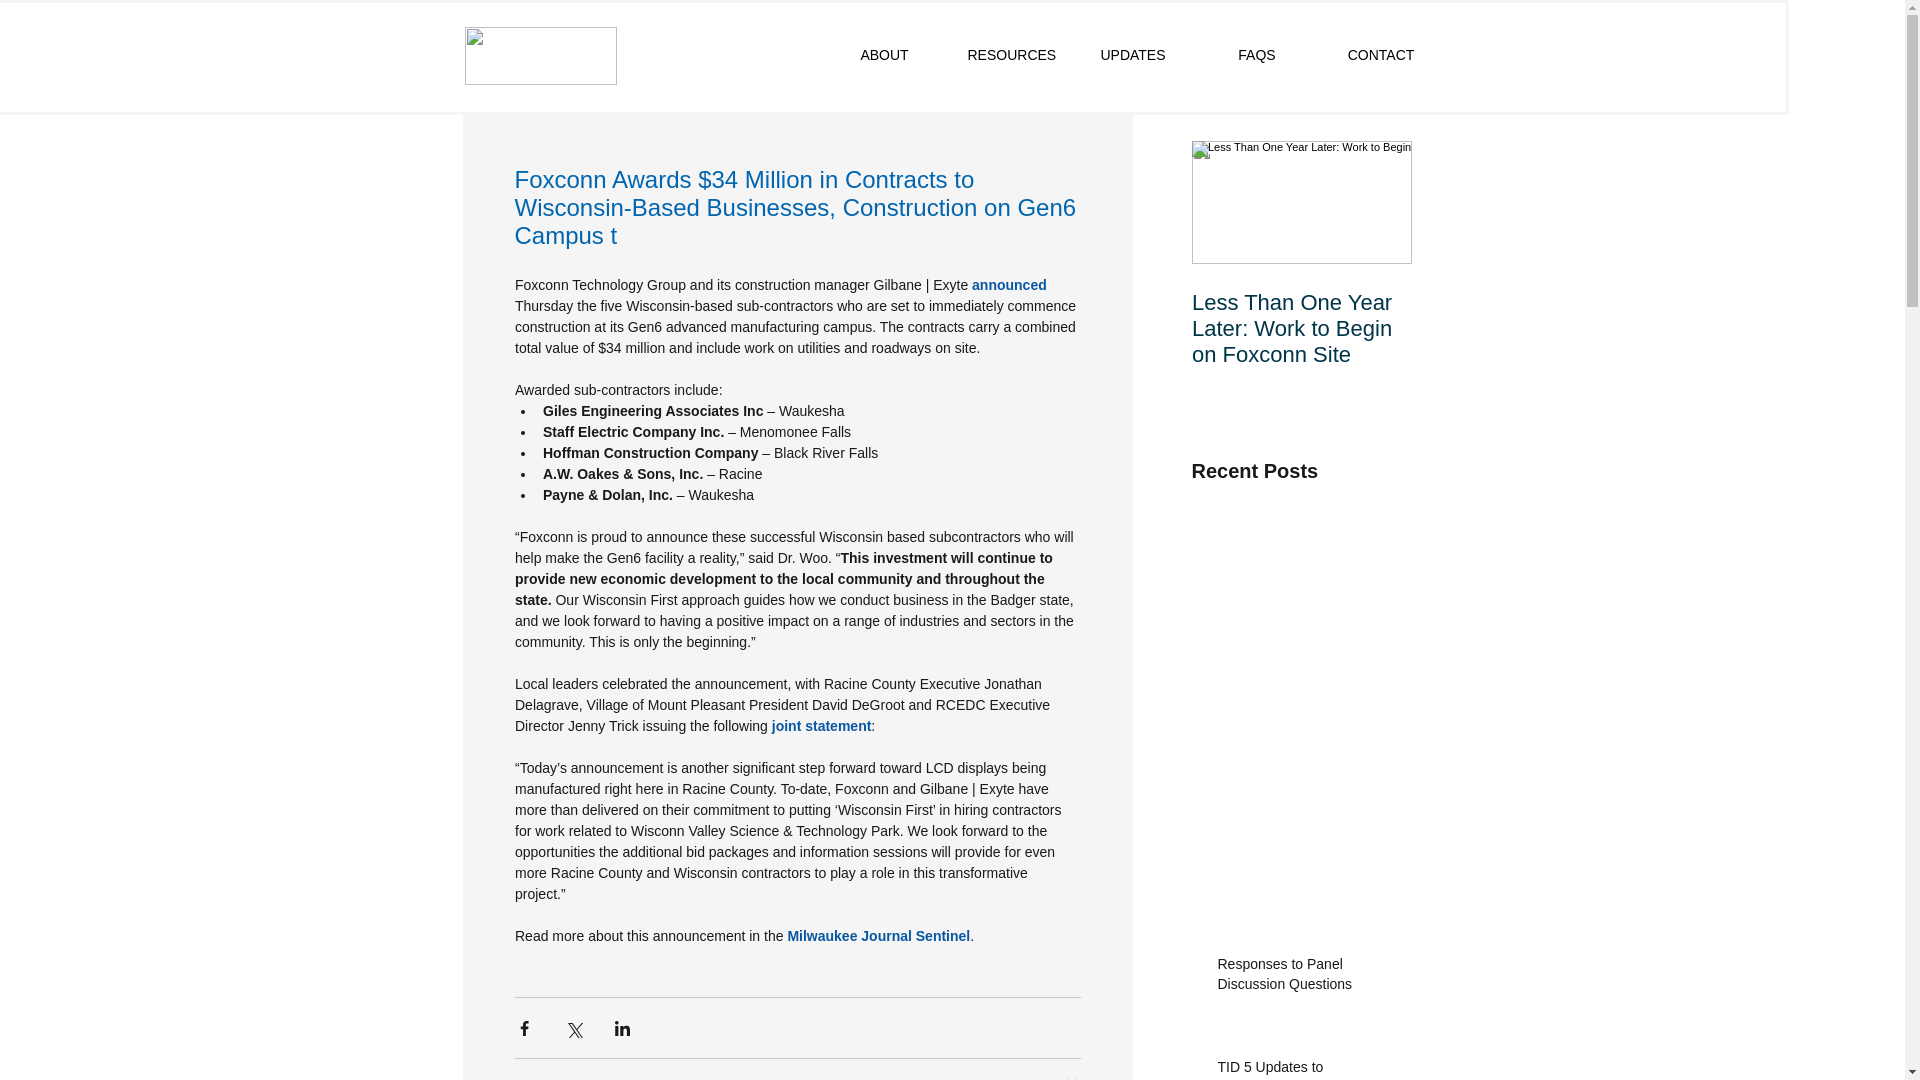 The image size is (1920, 1080). Describe the element at coordinates (1070, 1078) in the screenshot. I see `Post not marked as liked` at that location.